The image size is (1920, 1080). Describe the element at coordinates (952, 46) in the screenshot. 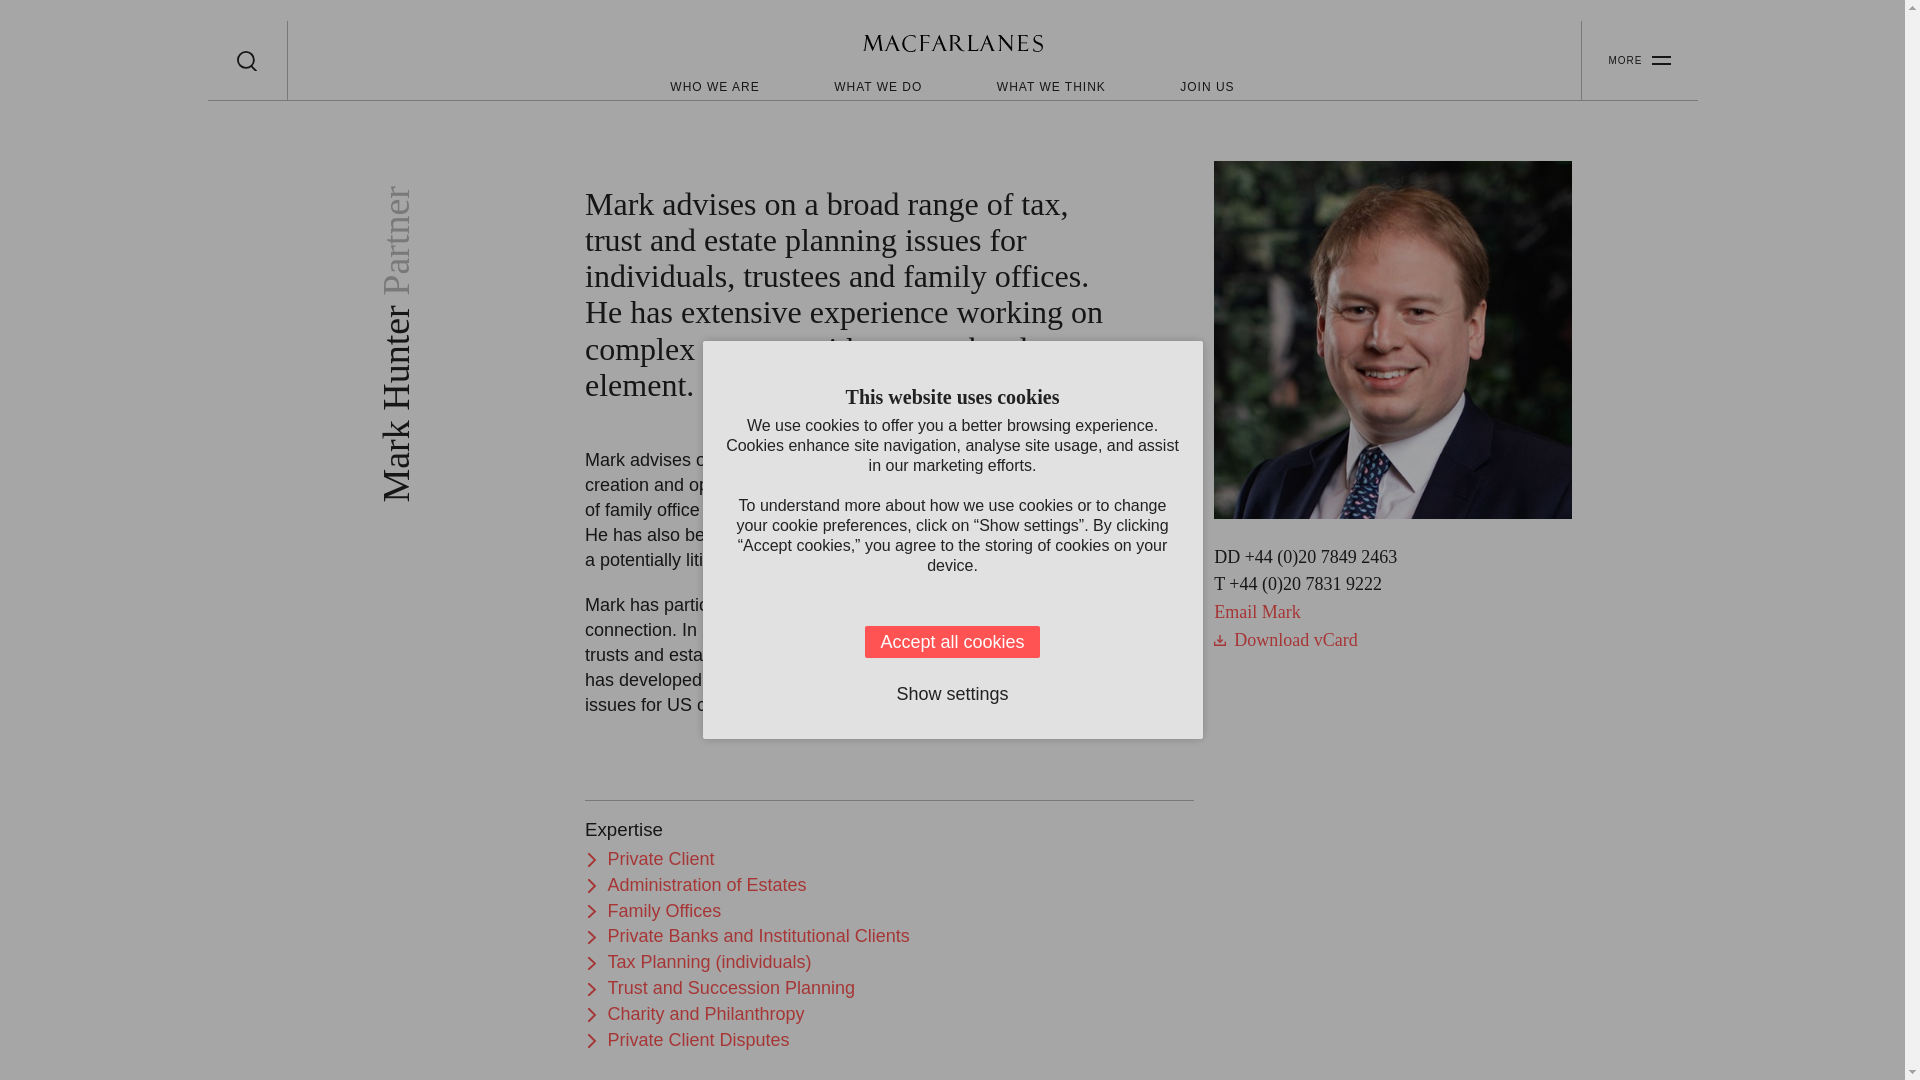

I see `MACFARLANES` at that location.